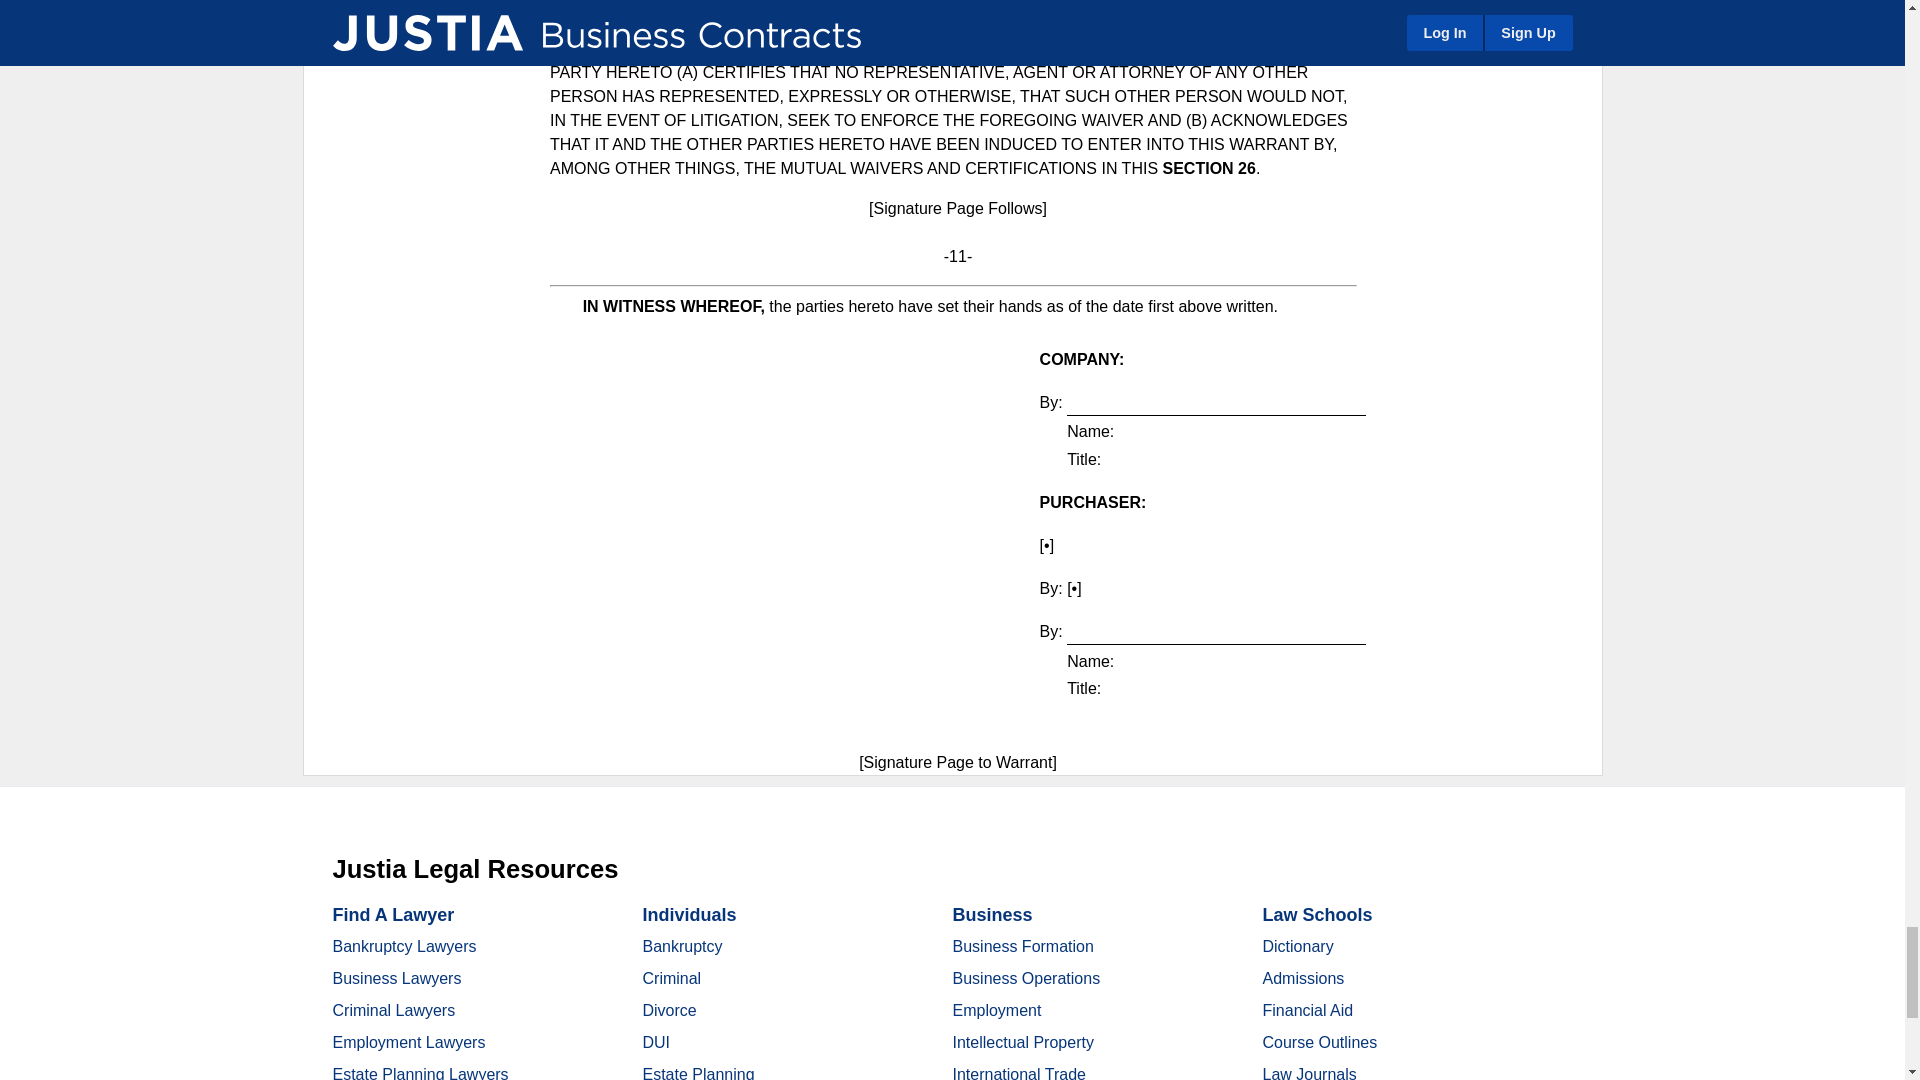  What do you see at coordinates (394, 1010) in the screenshot?
I see `Criminal Lawyers` at bounding box center [394, 1010].